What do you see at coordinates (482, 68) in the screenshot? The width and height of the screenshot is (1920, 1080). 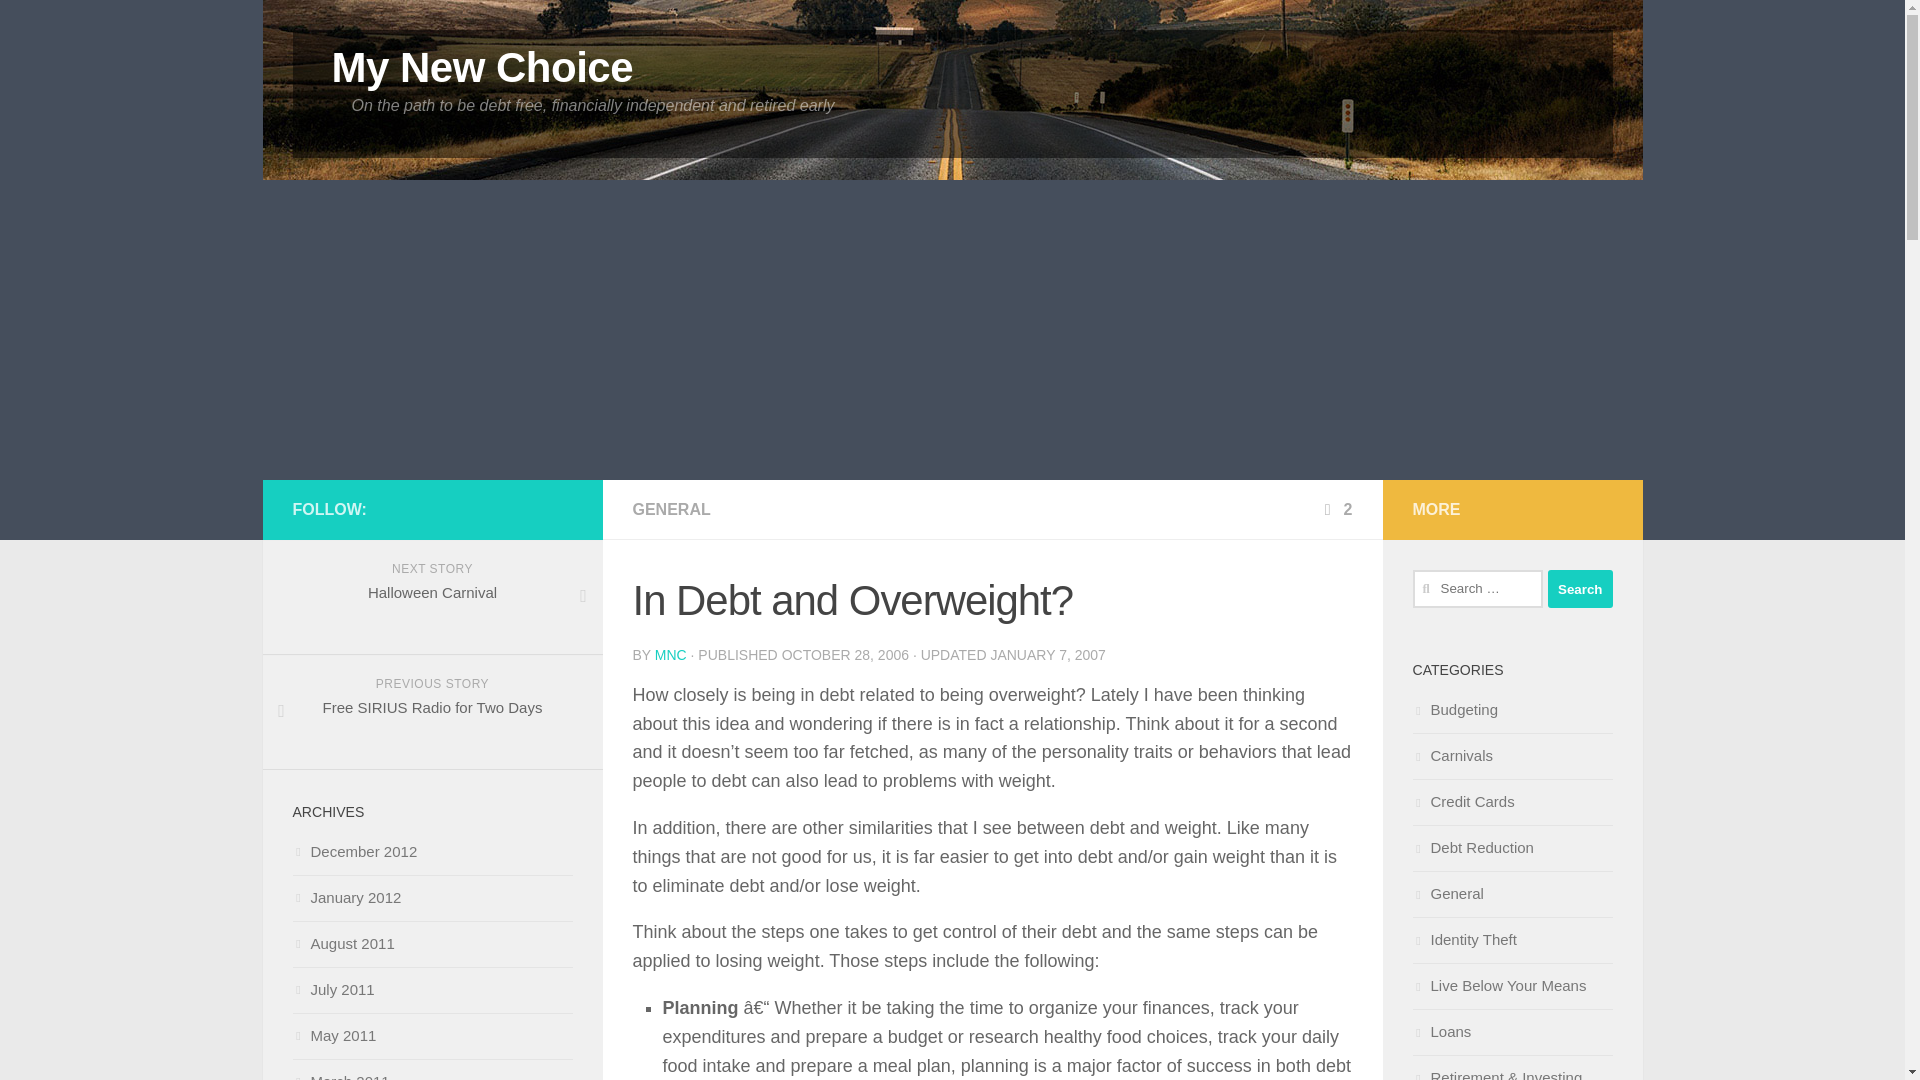 I see `My New Choice` at bounding box center [482, 68].